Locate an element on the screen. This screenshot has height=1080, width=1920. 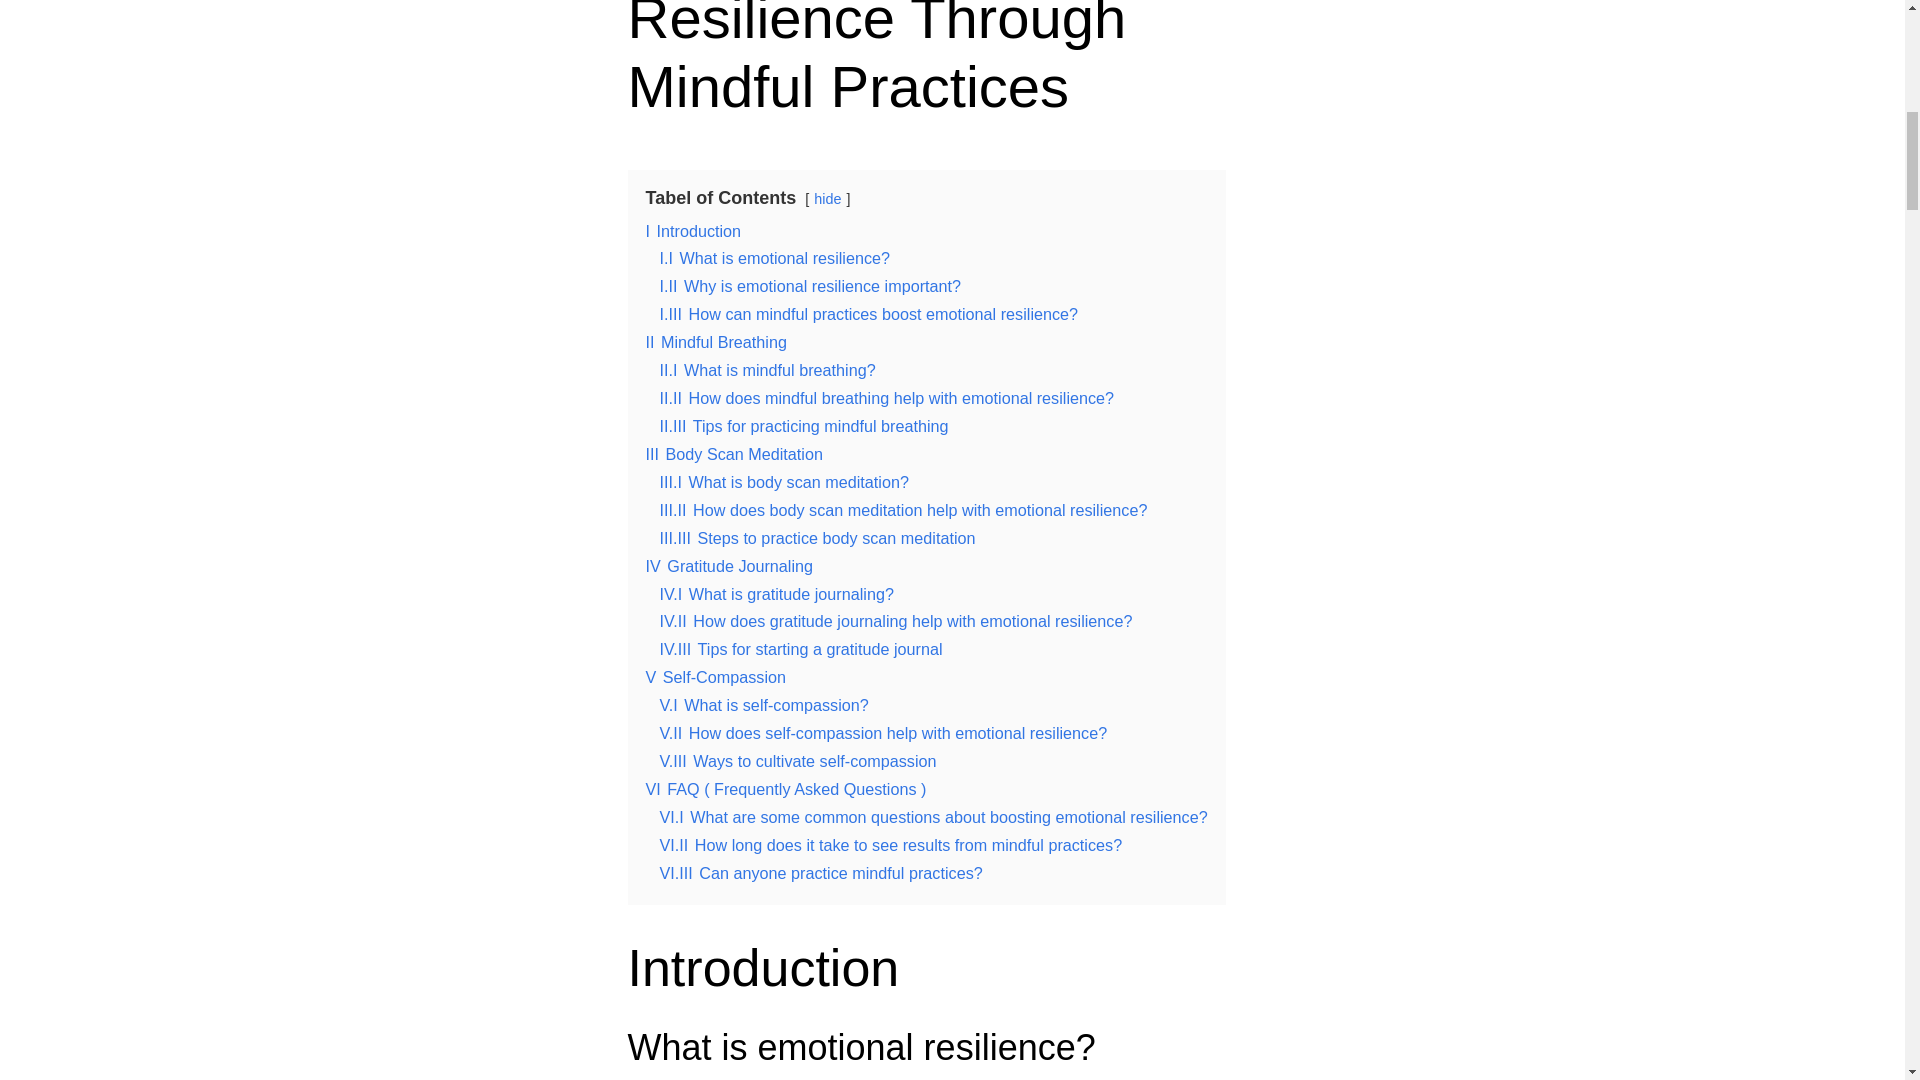
II Mindful Breathing is located at coordinates (716, 342).